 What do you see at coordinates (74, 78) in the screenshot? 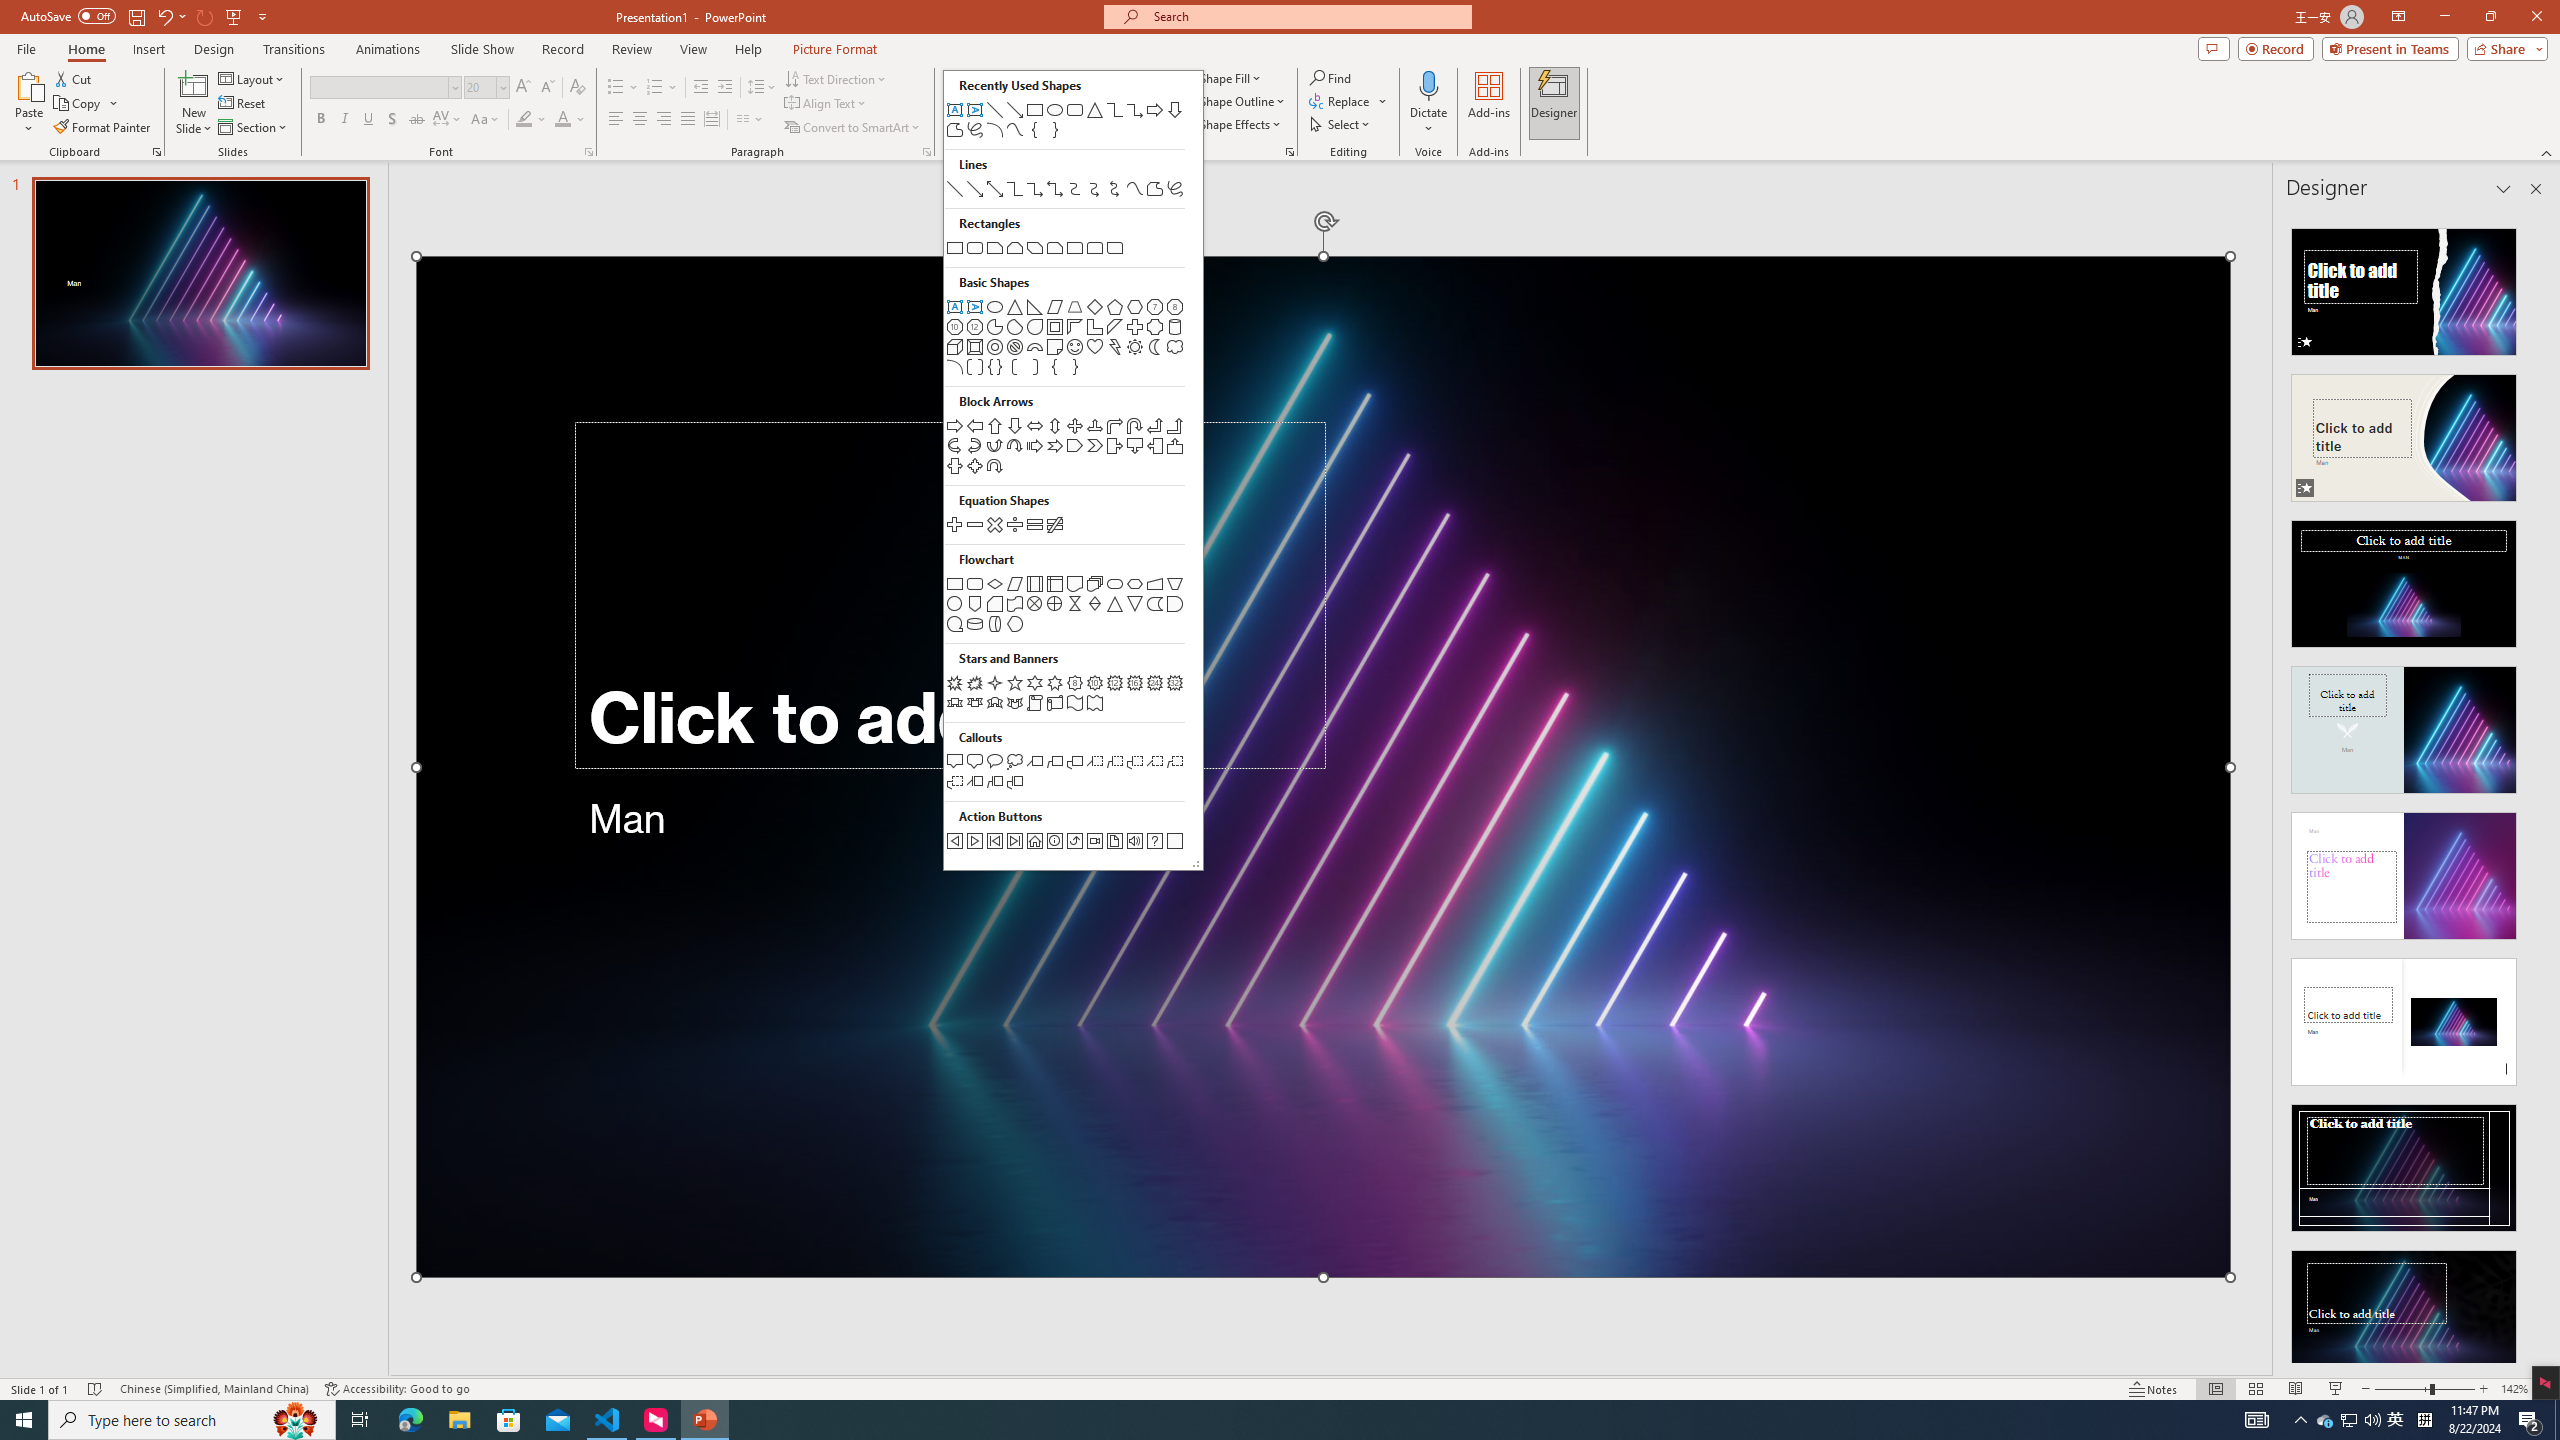
I see `Cut` at bounding box center [74, 78].